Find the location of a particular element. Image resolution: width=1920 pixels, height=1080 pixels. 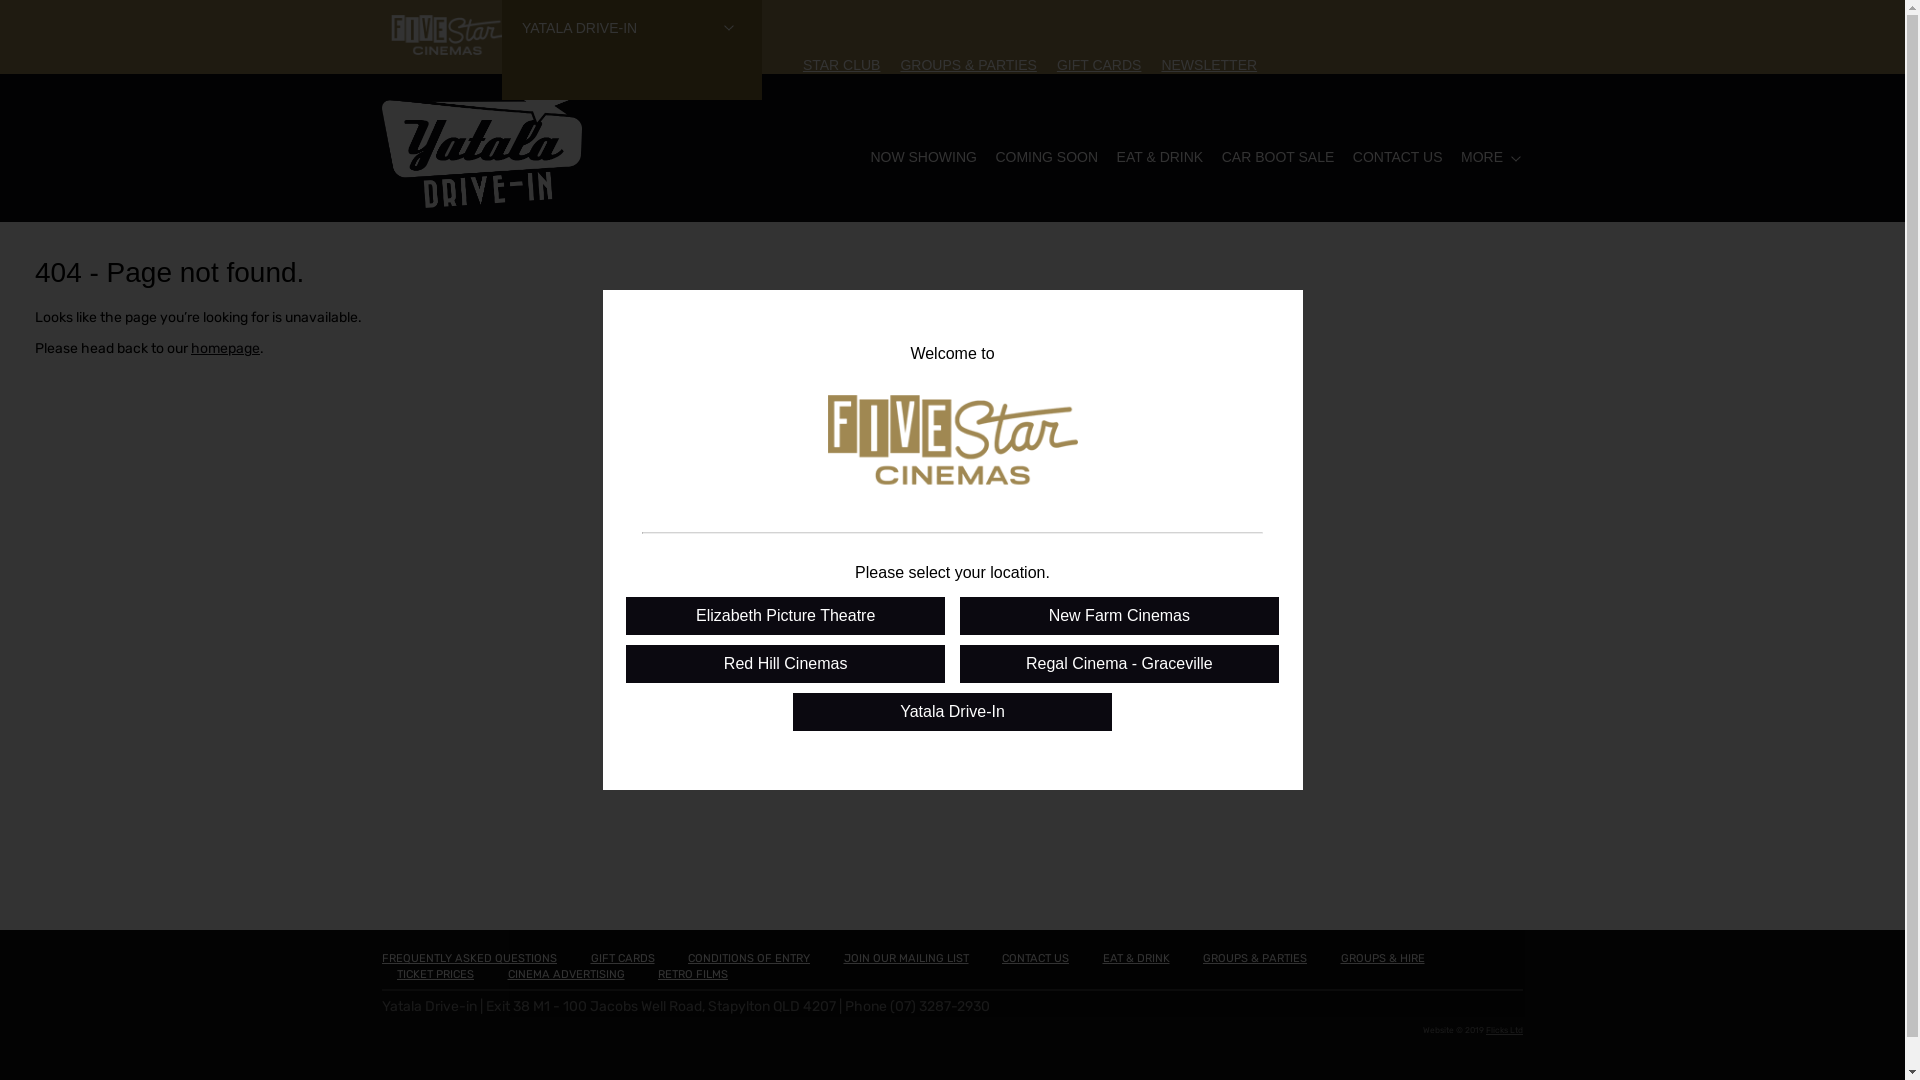

NEWSLETTER is located at coordinates (1209, 65).